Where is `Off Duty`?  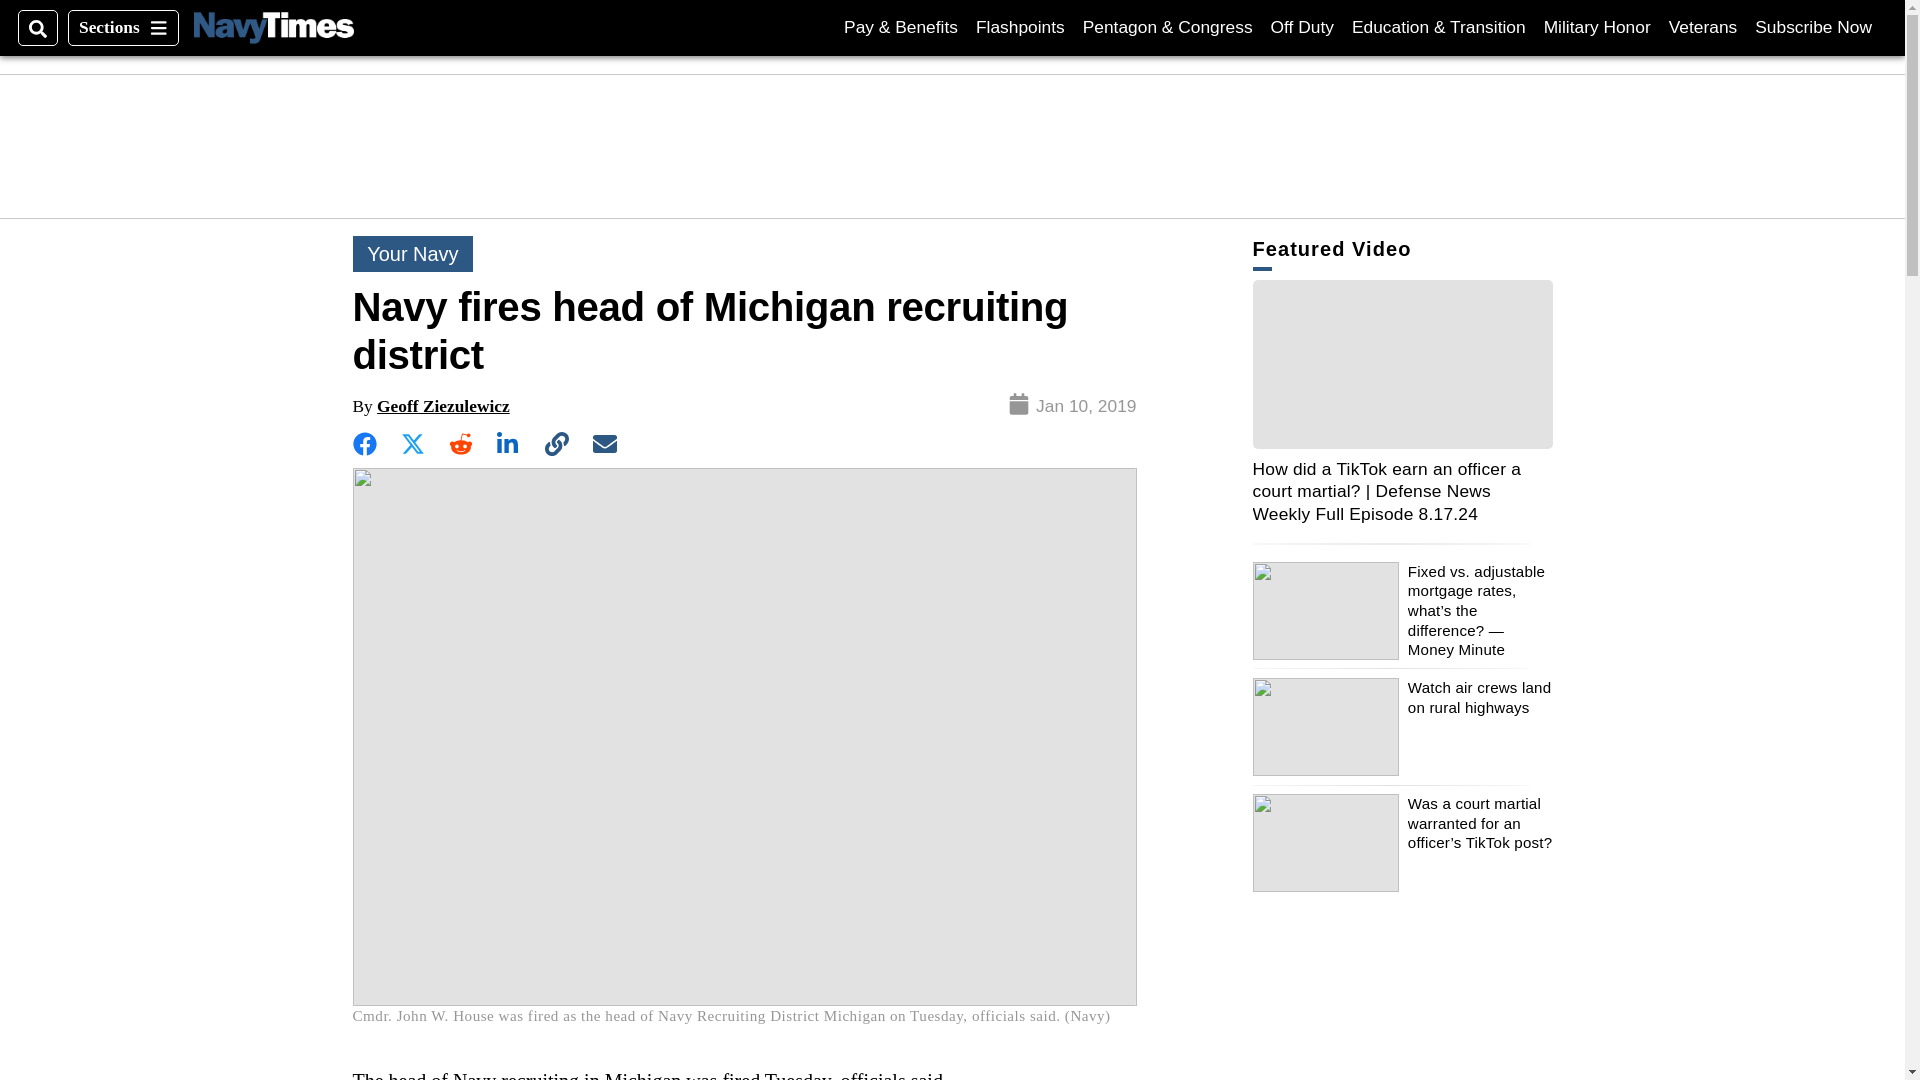
Off Duty is located at coordinates (273, 27).